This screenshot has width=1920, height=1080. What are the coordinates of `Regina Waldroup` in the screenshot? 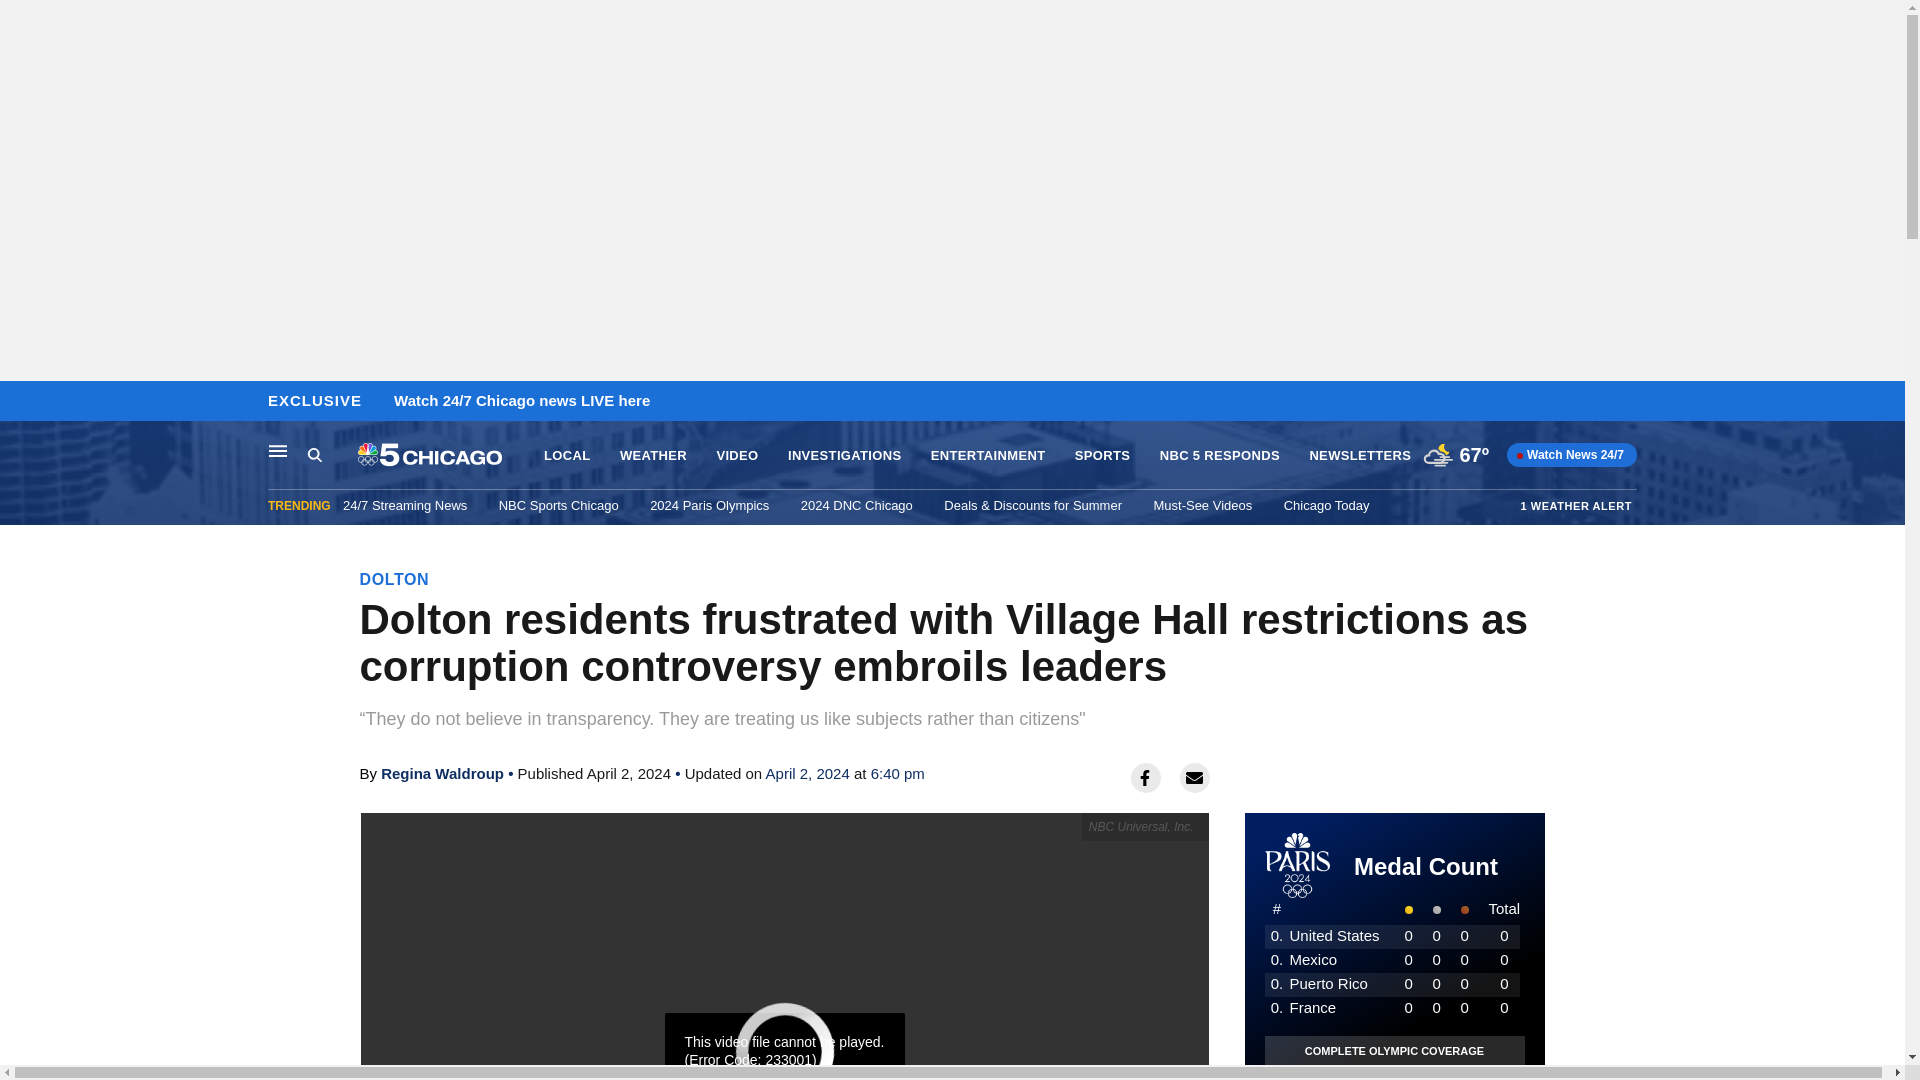 It's located at (442, 772).